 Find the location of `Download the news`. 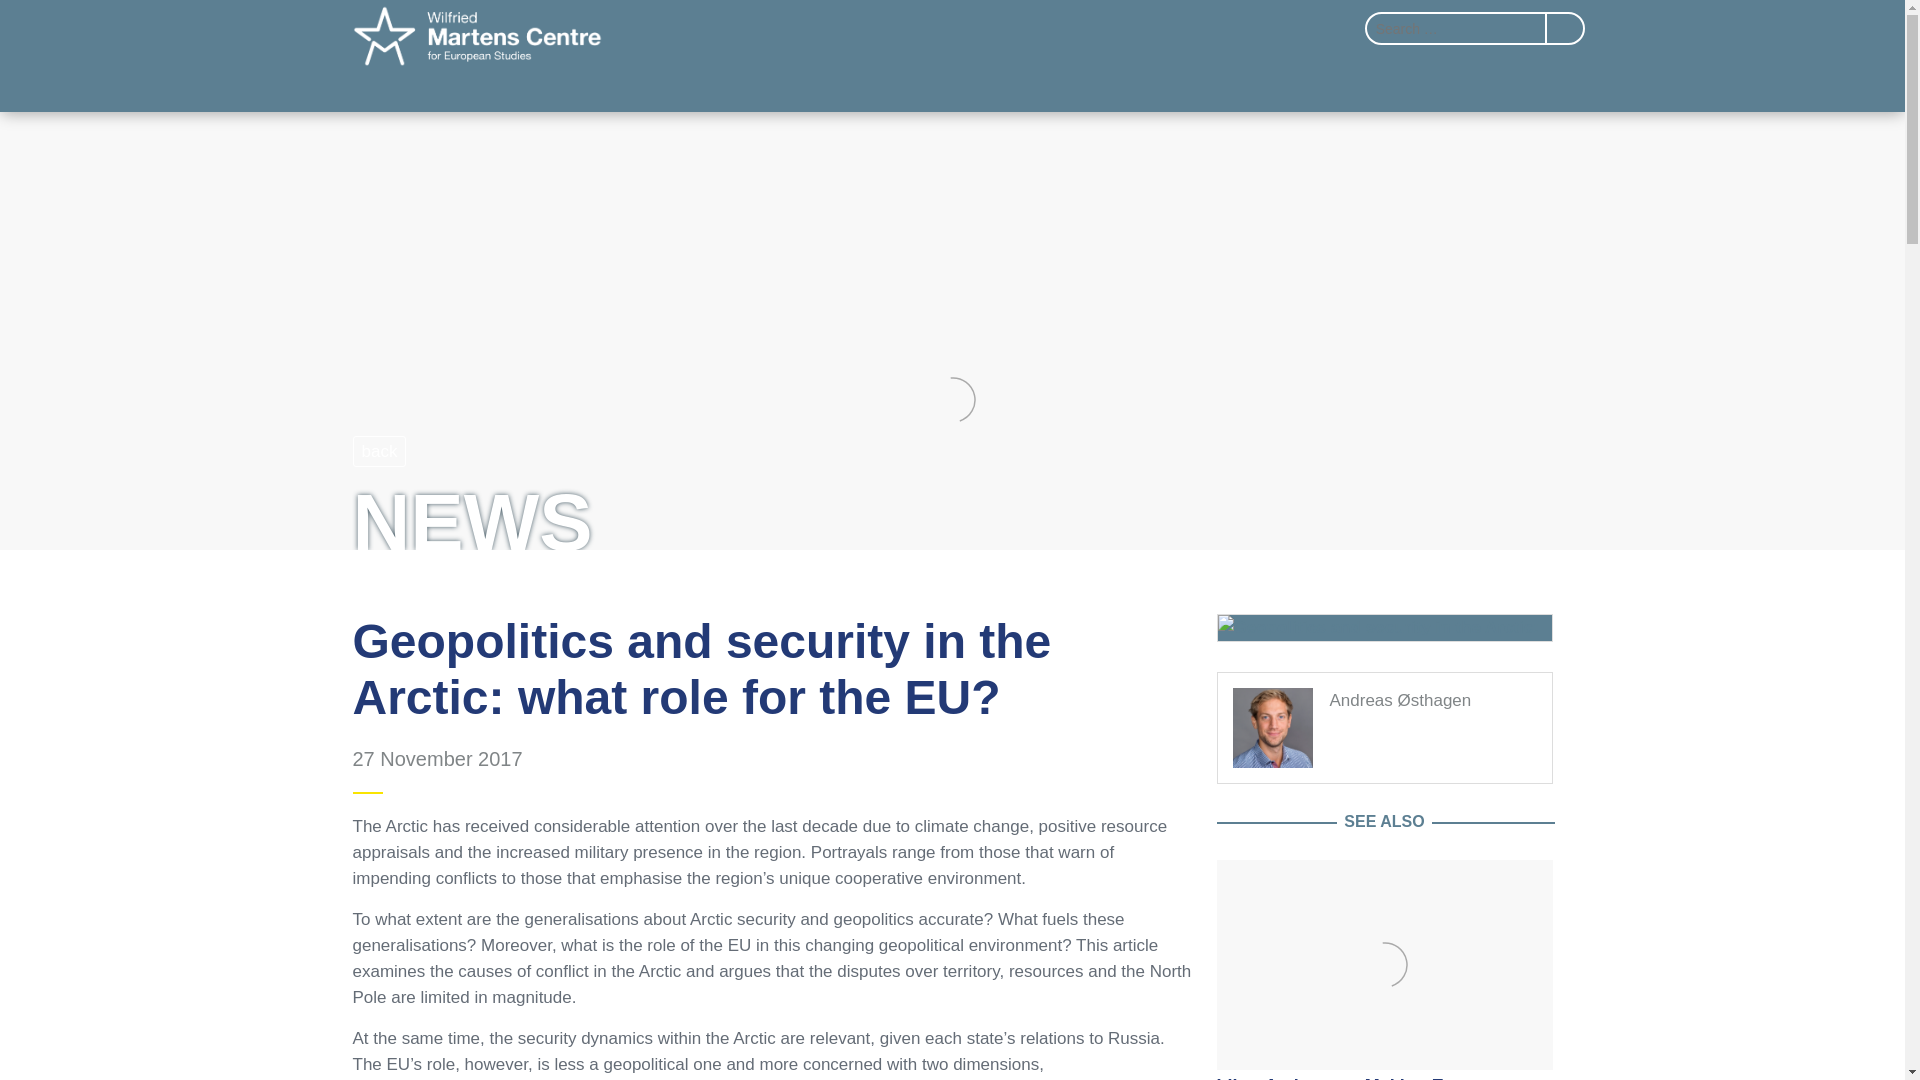

Download the news is located at coordinates (1384, 628).